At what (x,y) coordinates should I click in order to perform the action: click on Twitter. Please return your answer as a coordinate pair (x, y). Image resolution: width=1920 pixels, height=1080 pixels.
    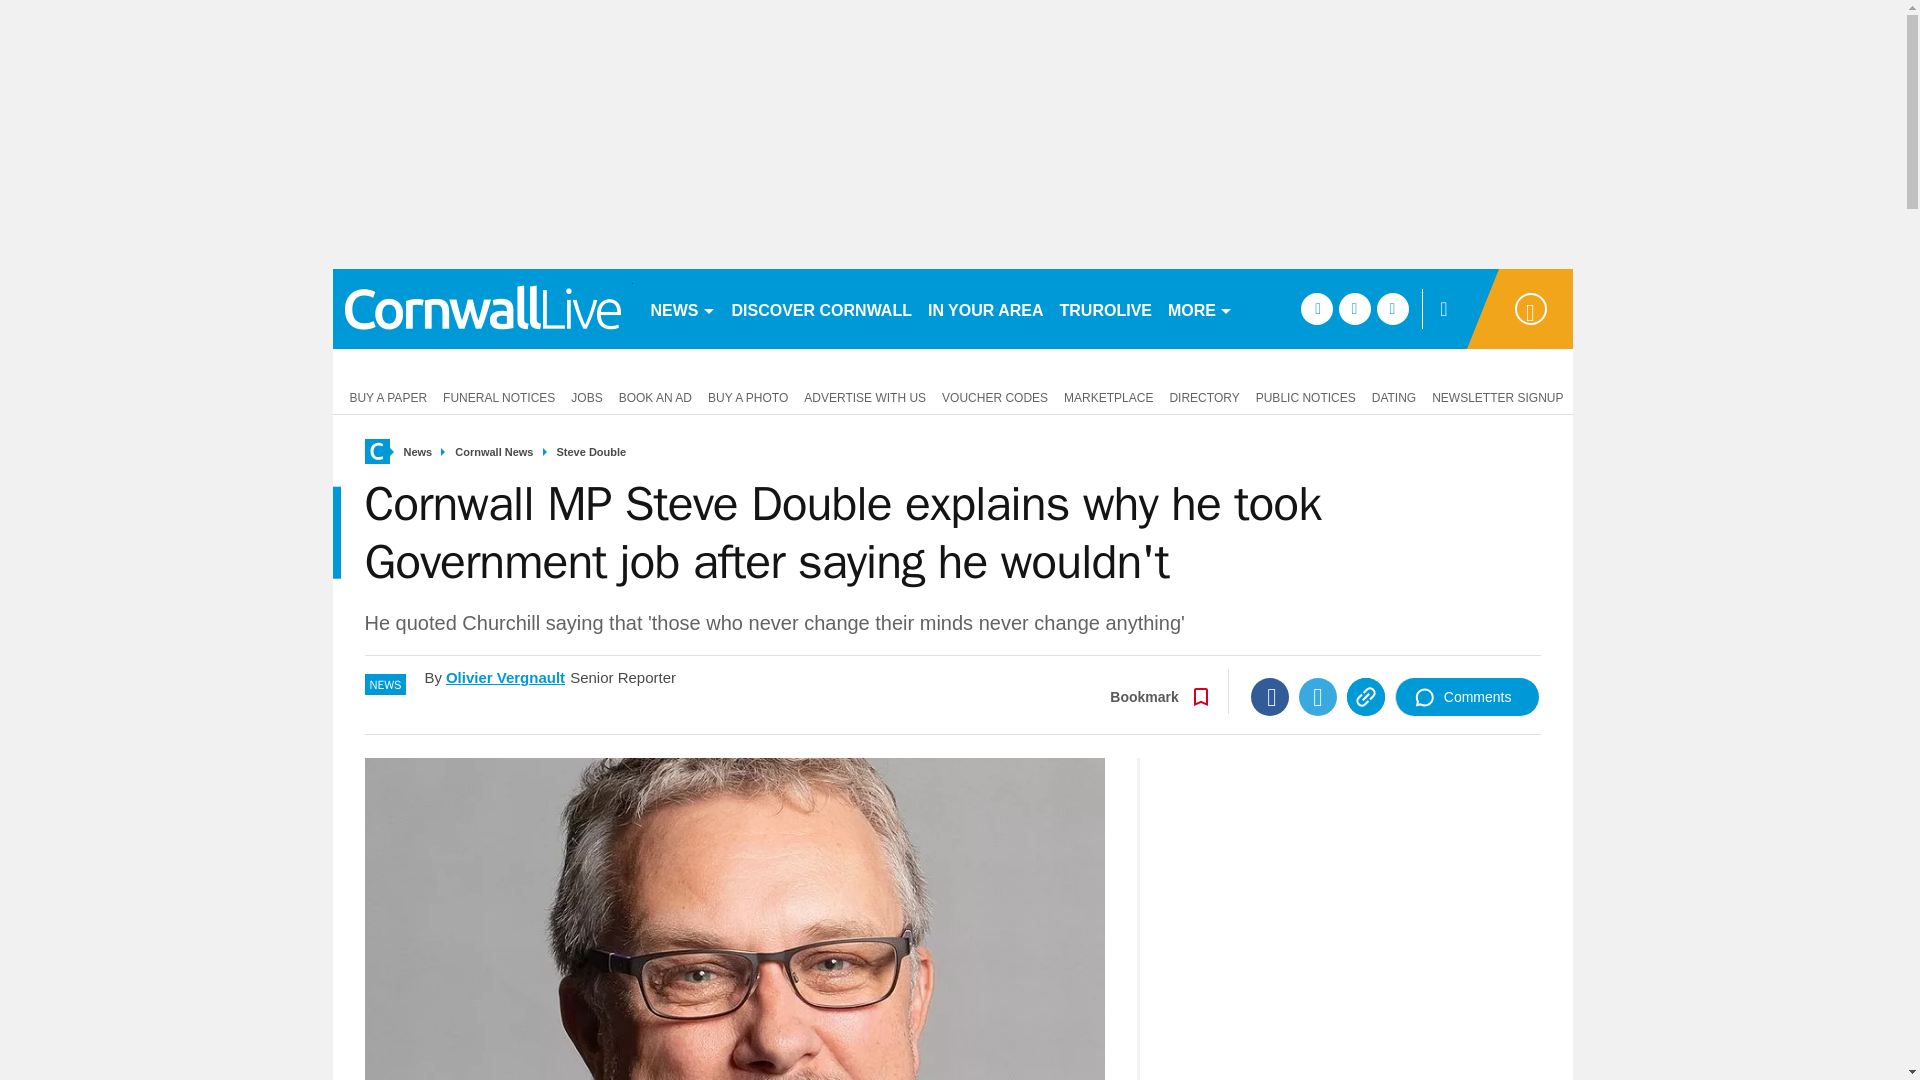
    Looking at the image, I should click on (1318, 697).